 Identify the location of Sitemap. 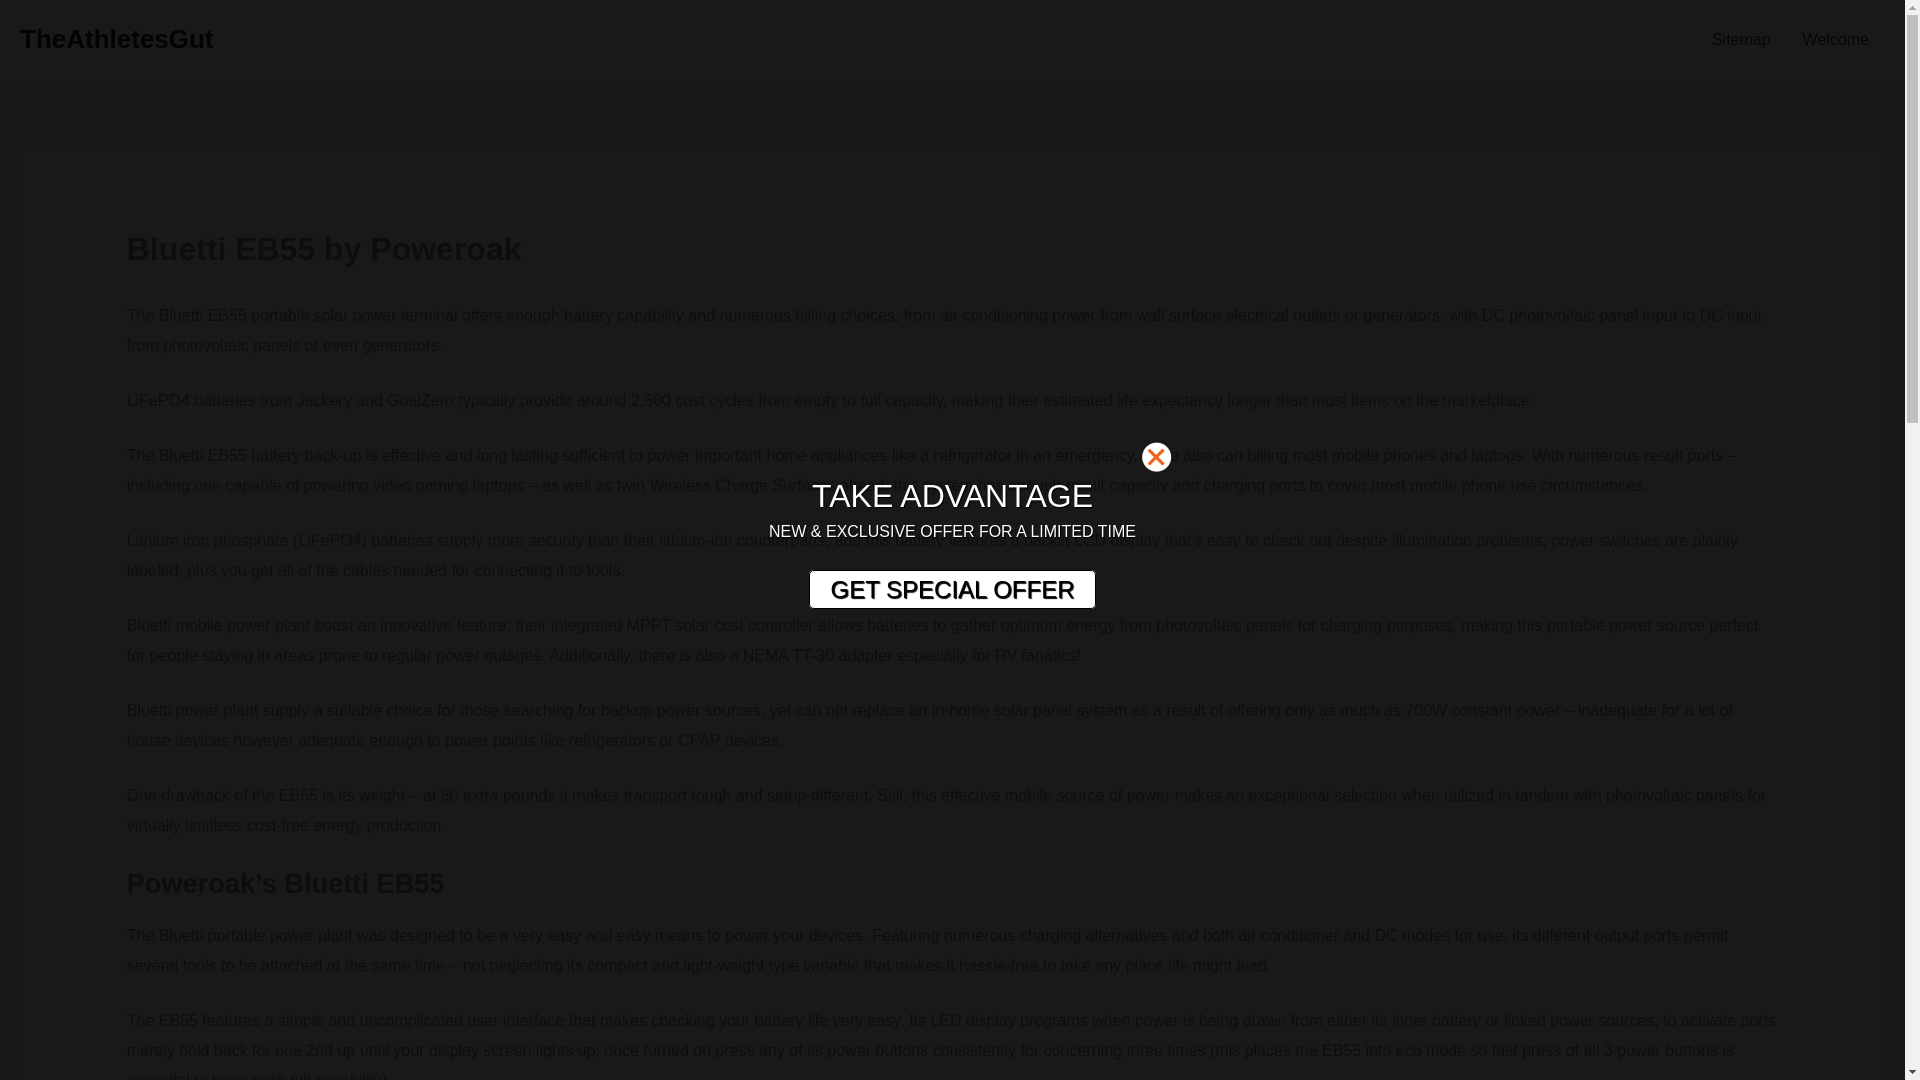
(1741, 40).